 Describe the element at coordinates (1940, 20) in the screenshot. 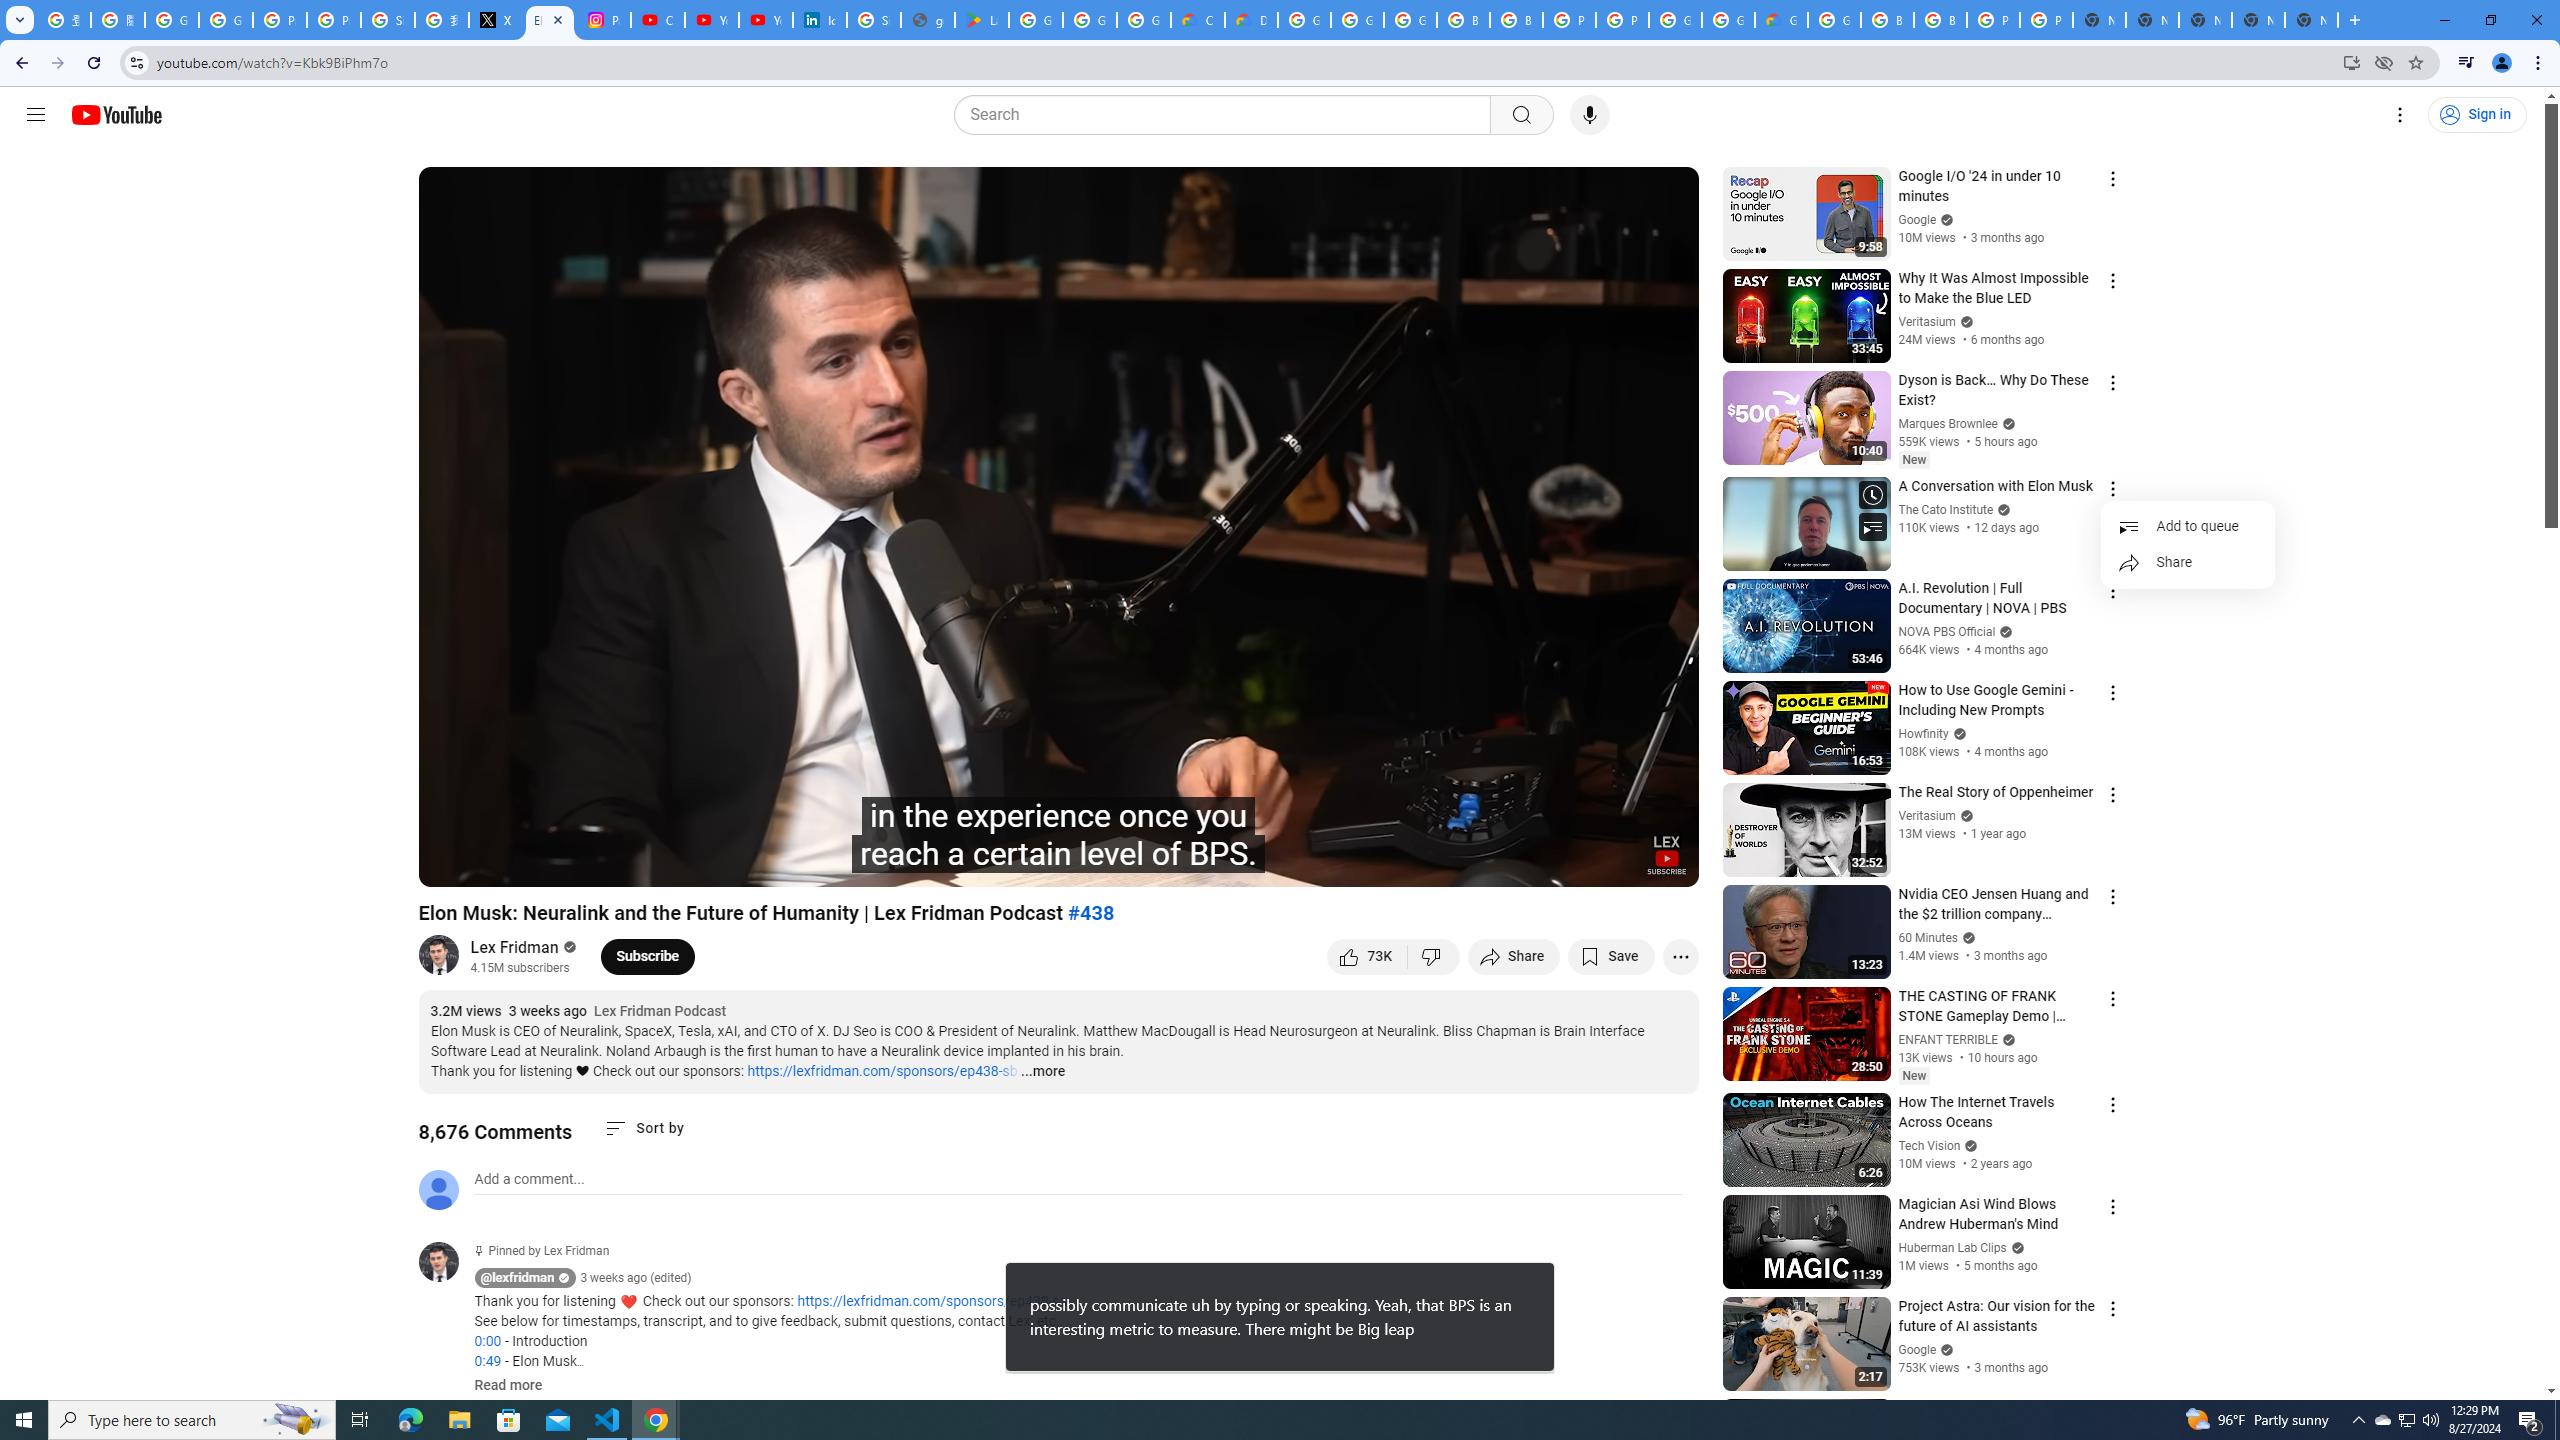

I see `Browse Chrome as a guest - Computer - Google Chrome Help` at that location.